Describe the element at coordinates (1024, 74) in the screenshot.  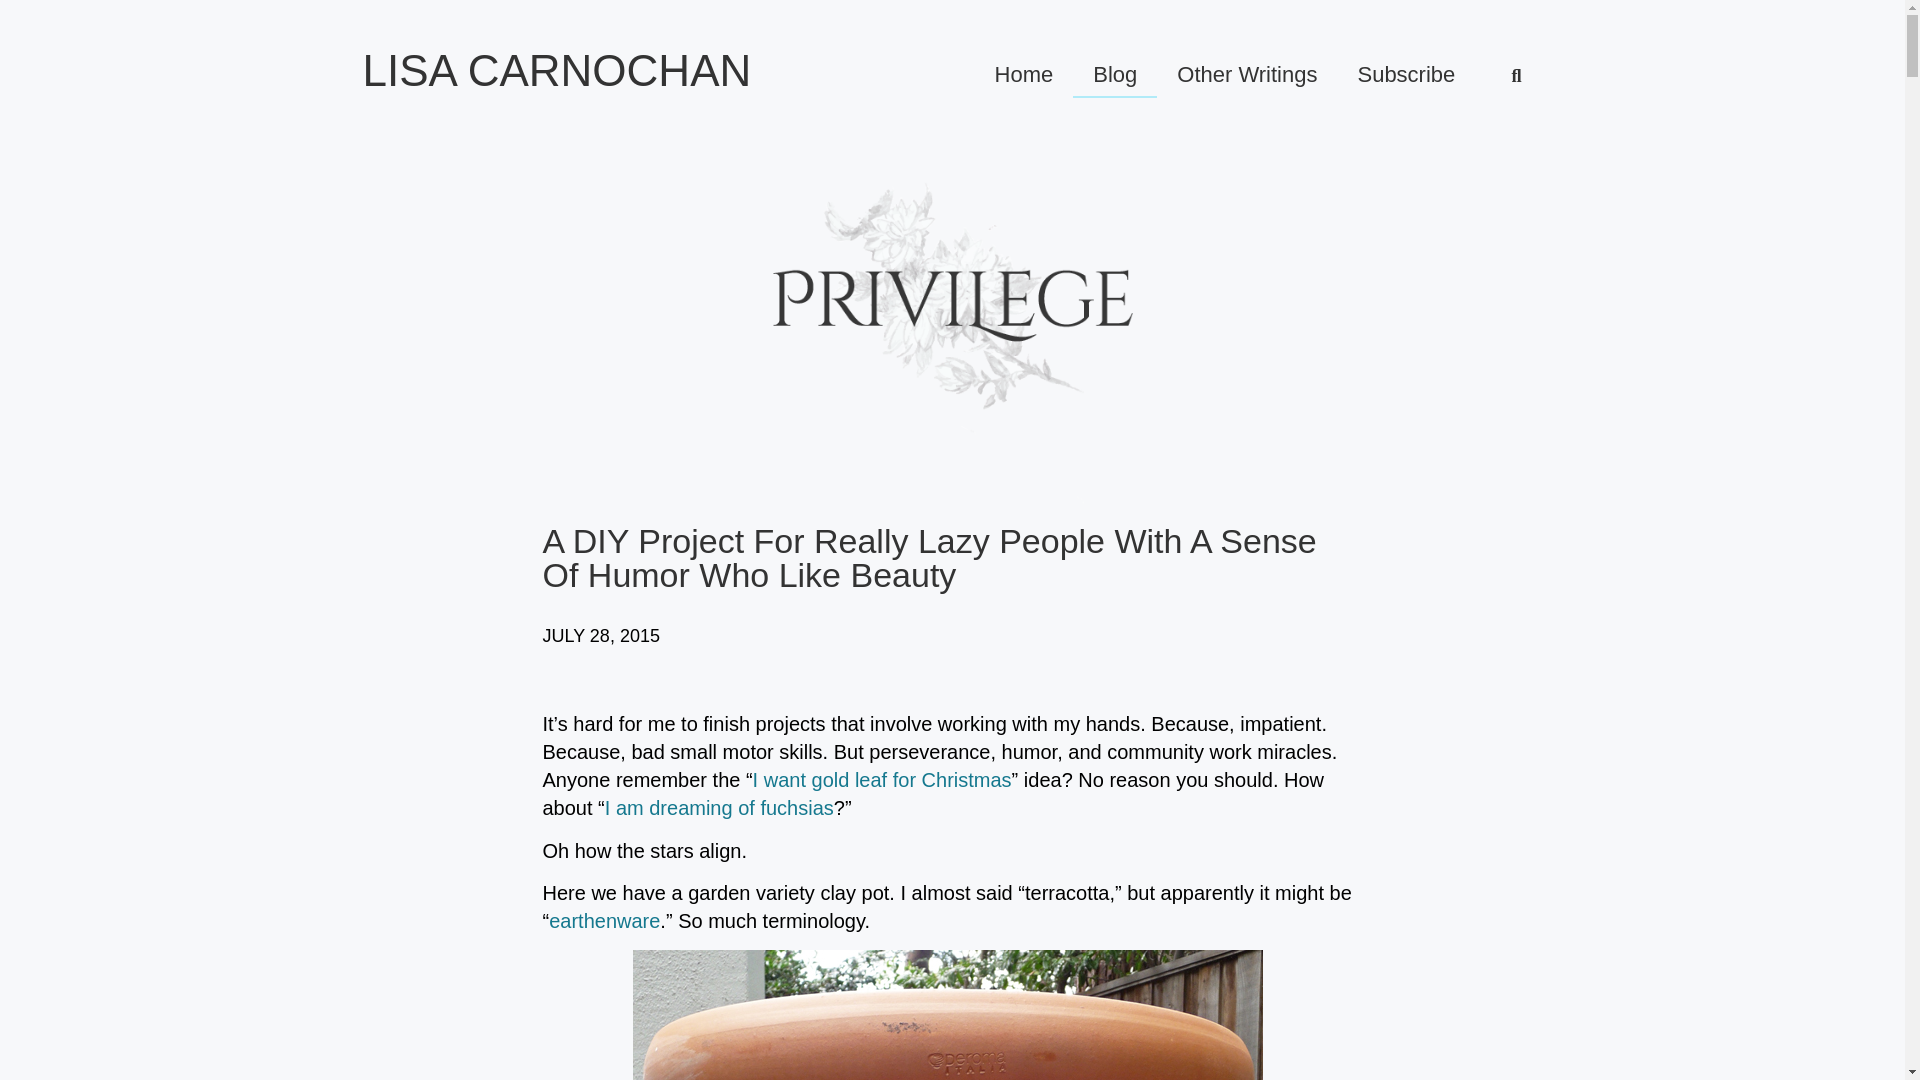
I see `Home` at that location.